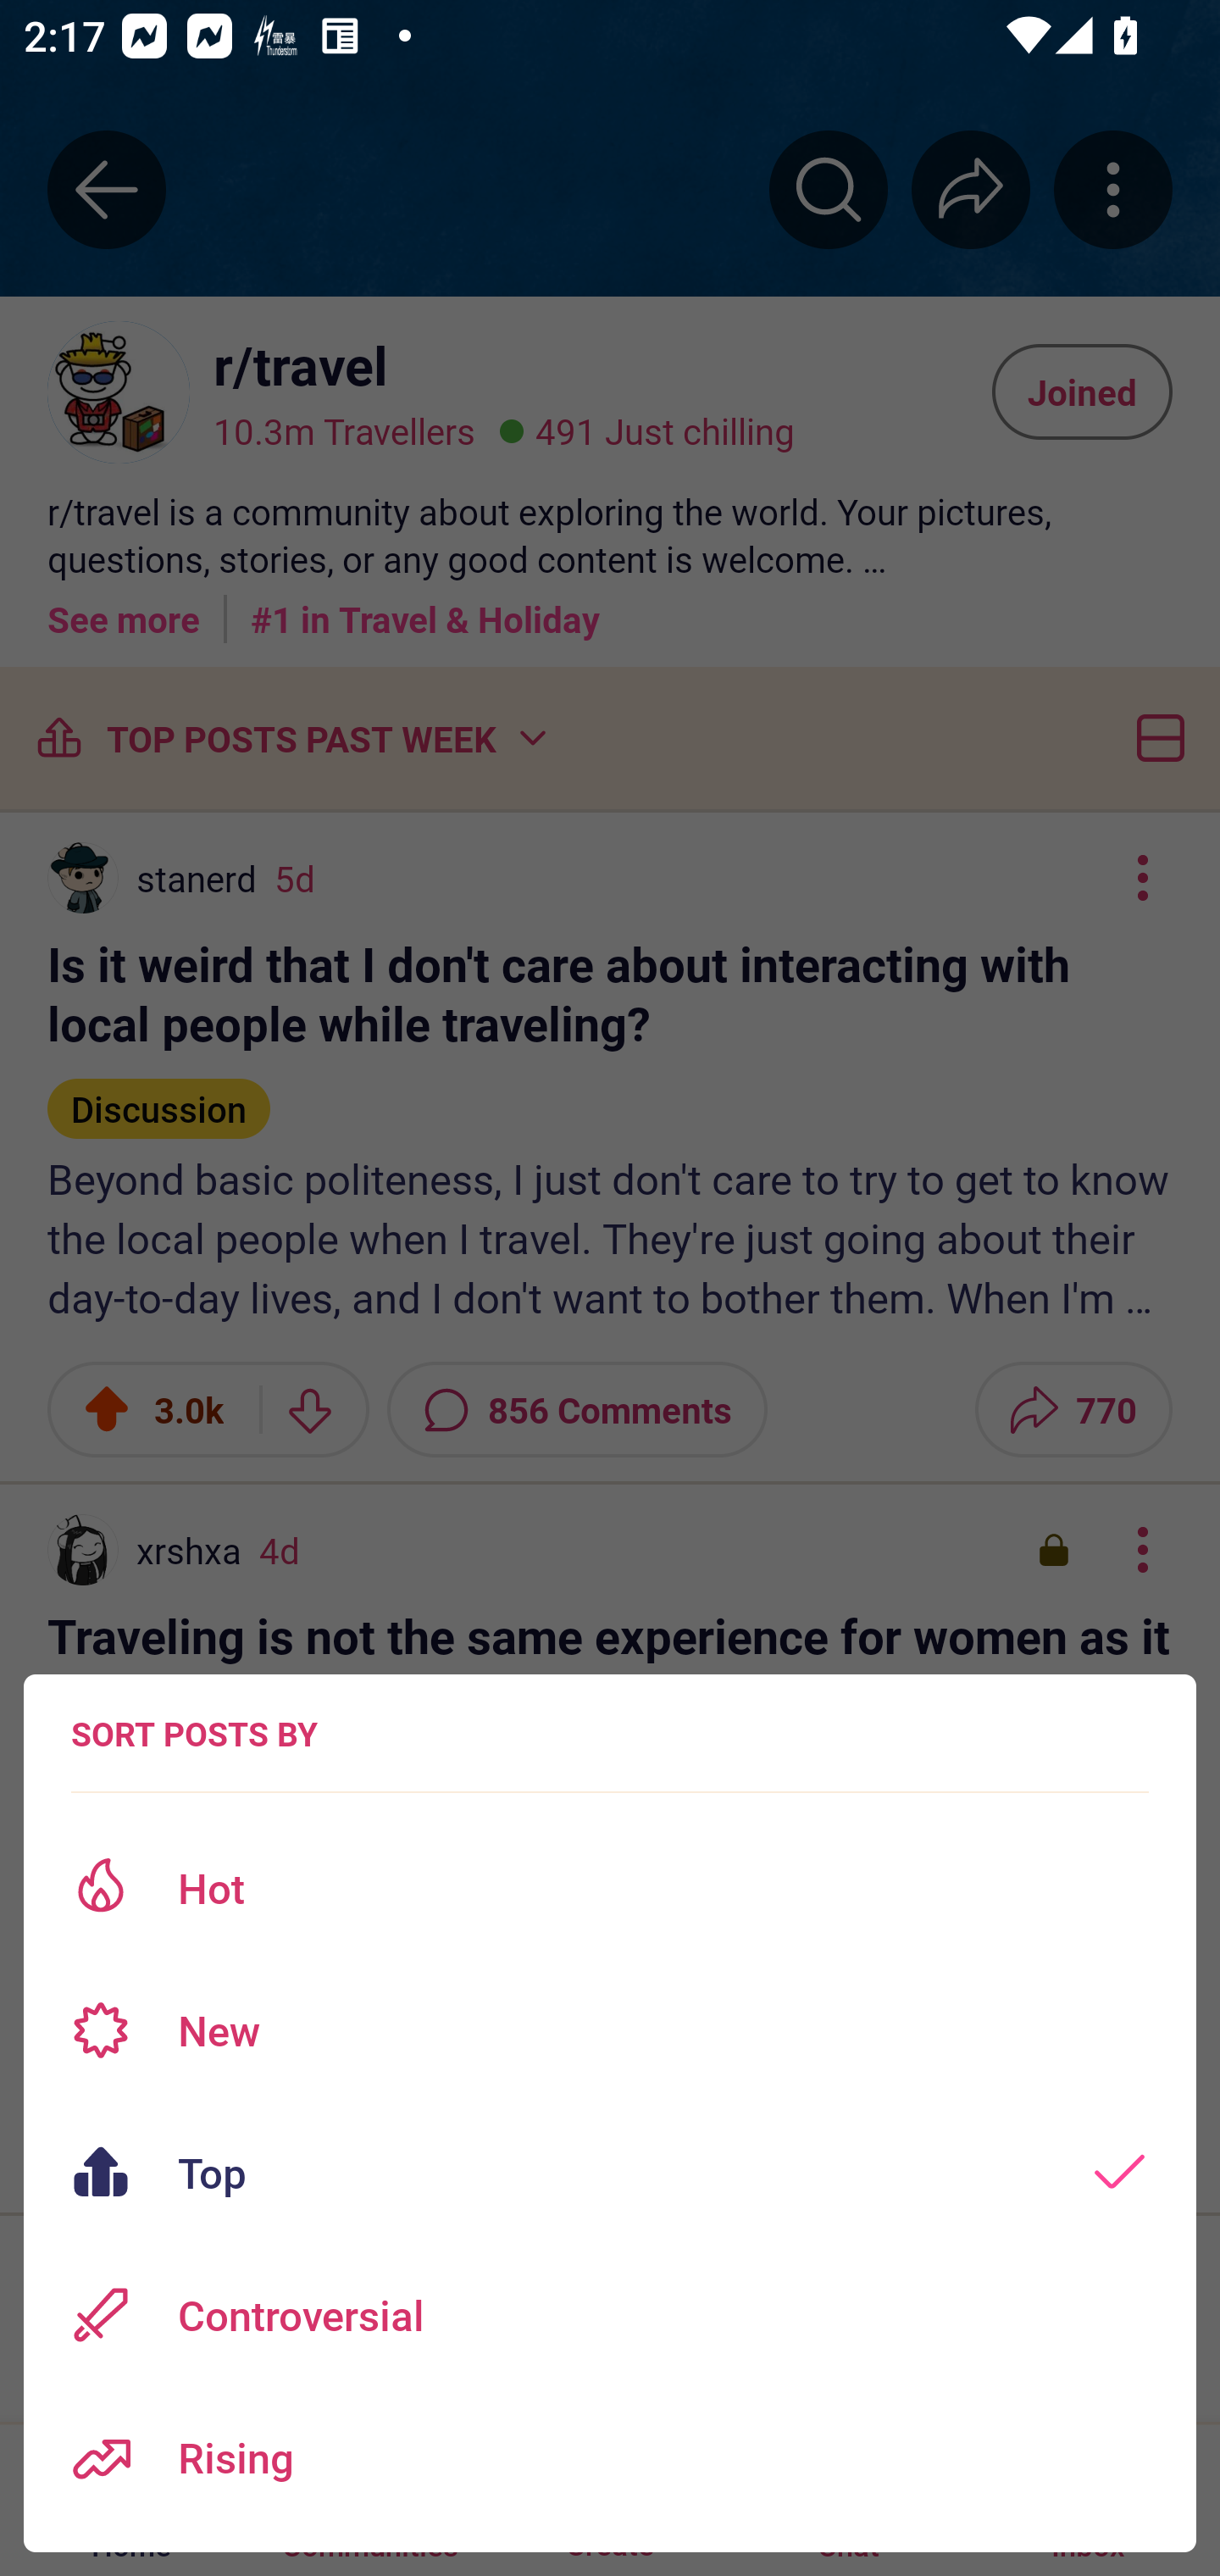 This screenshot has width=1220, height=2576. I want to click on Controversial, so click(610, 2314).